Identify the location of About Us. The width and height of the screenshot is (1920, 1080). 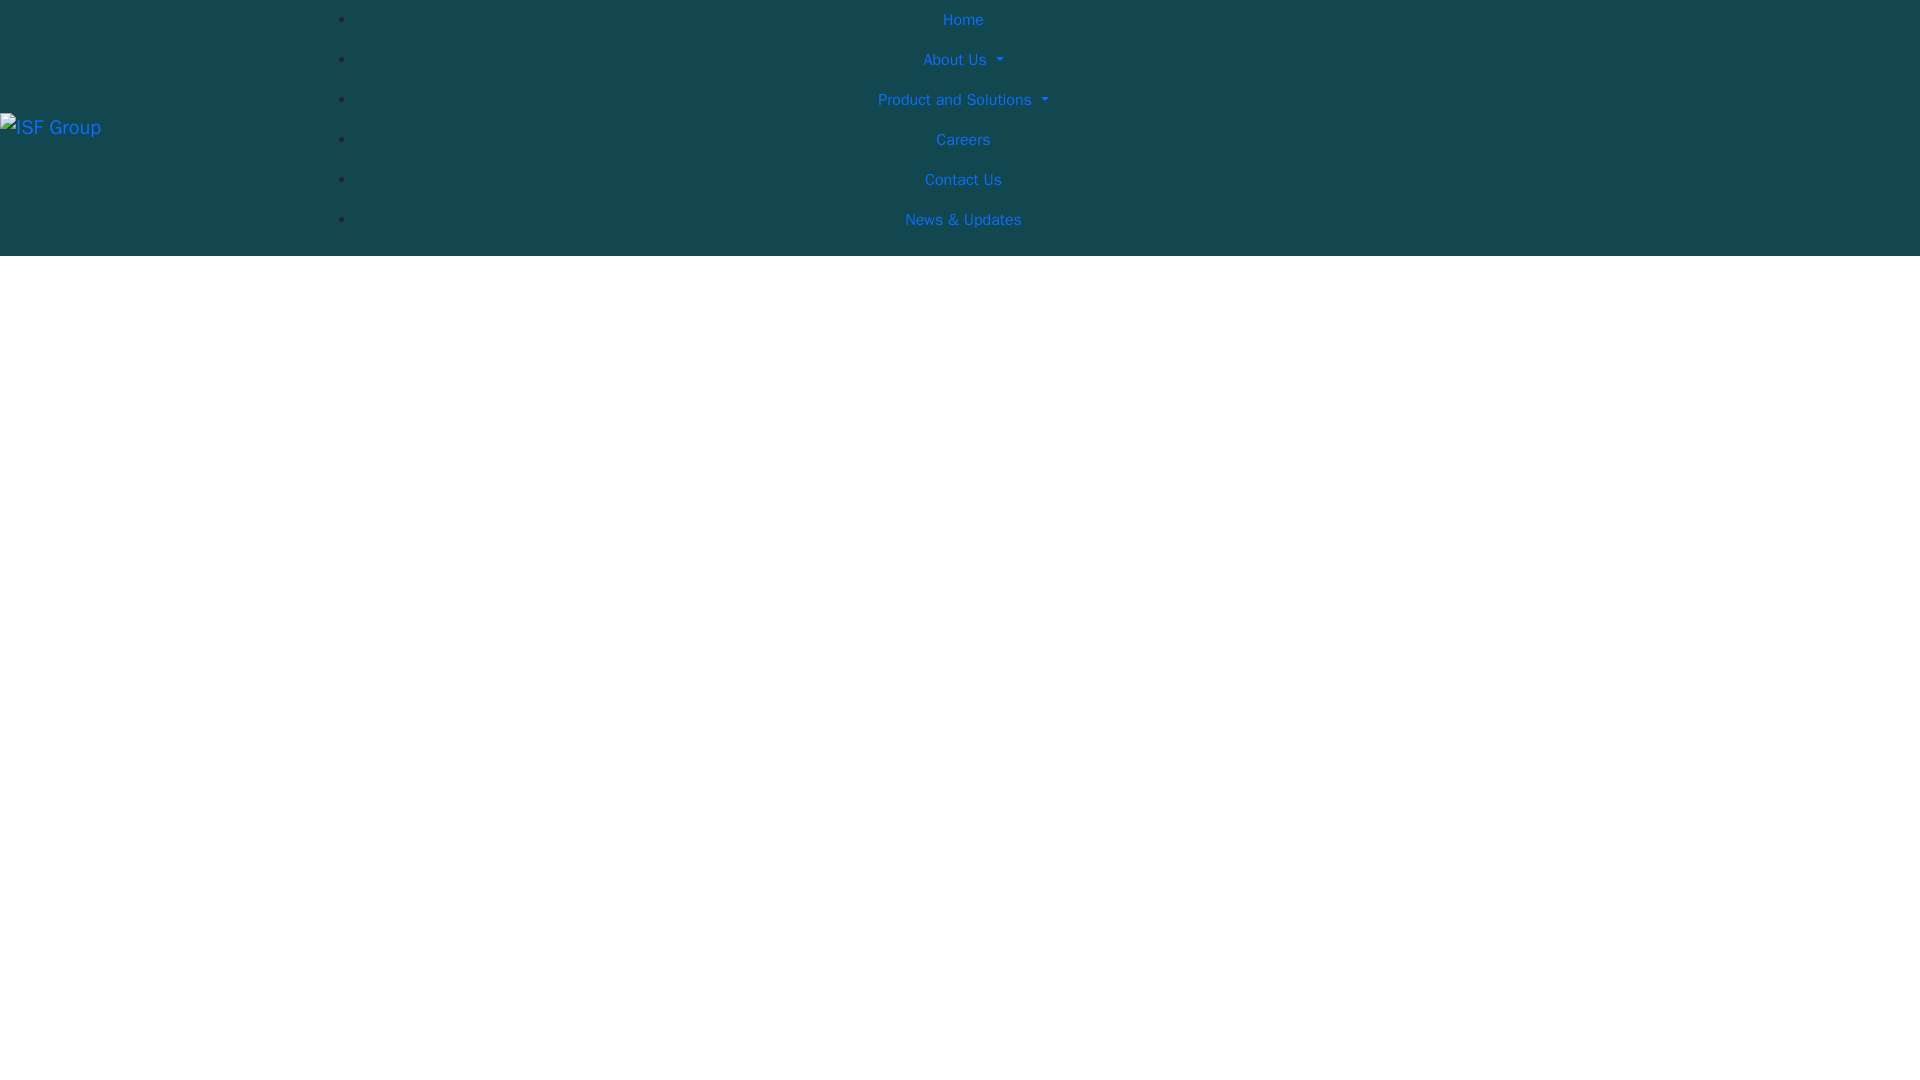
(962, 59).